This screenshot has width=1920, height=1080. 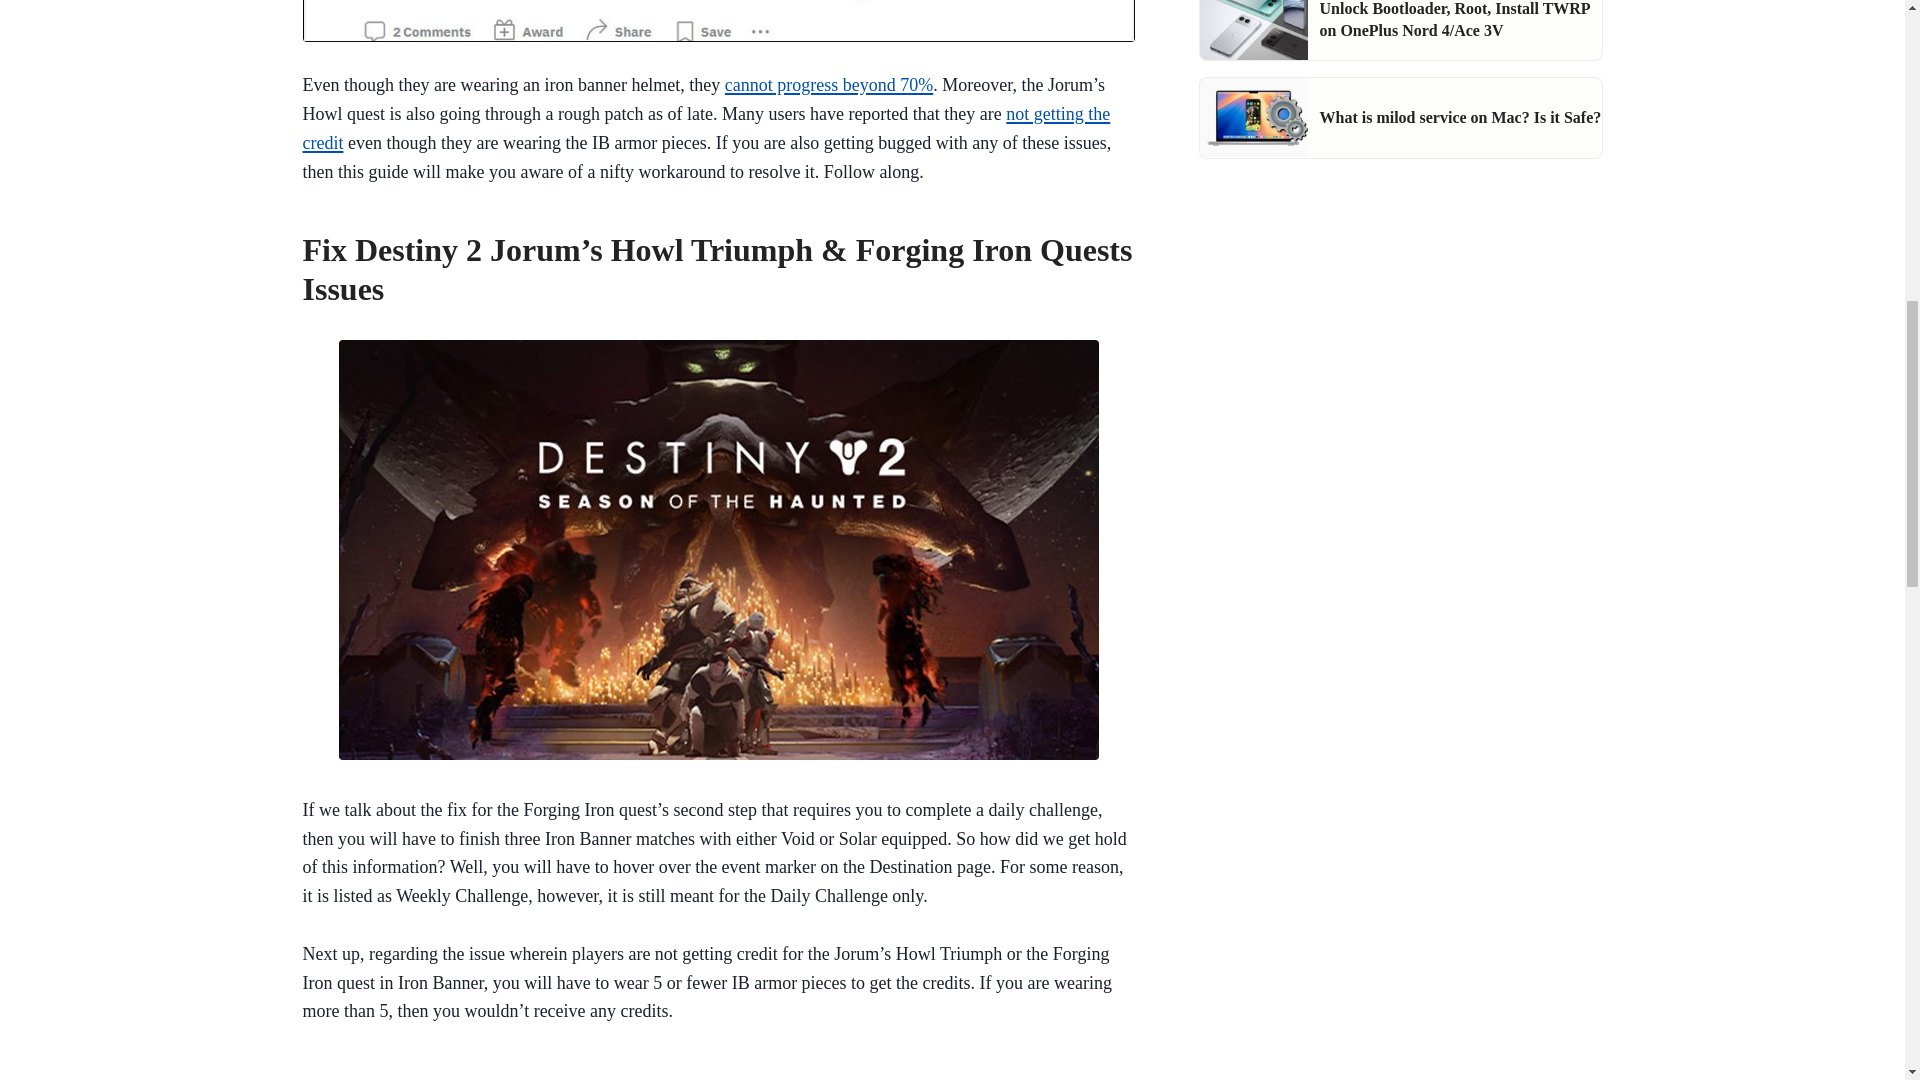 What do you see at coordinates (705, 128) in the screenshot?
I see `not getting the credit` at bounding box center [705, 128].